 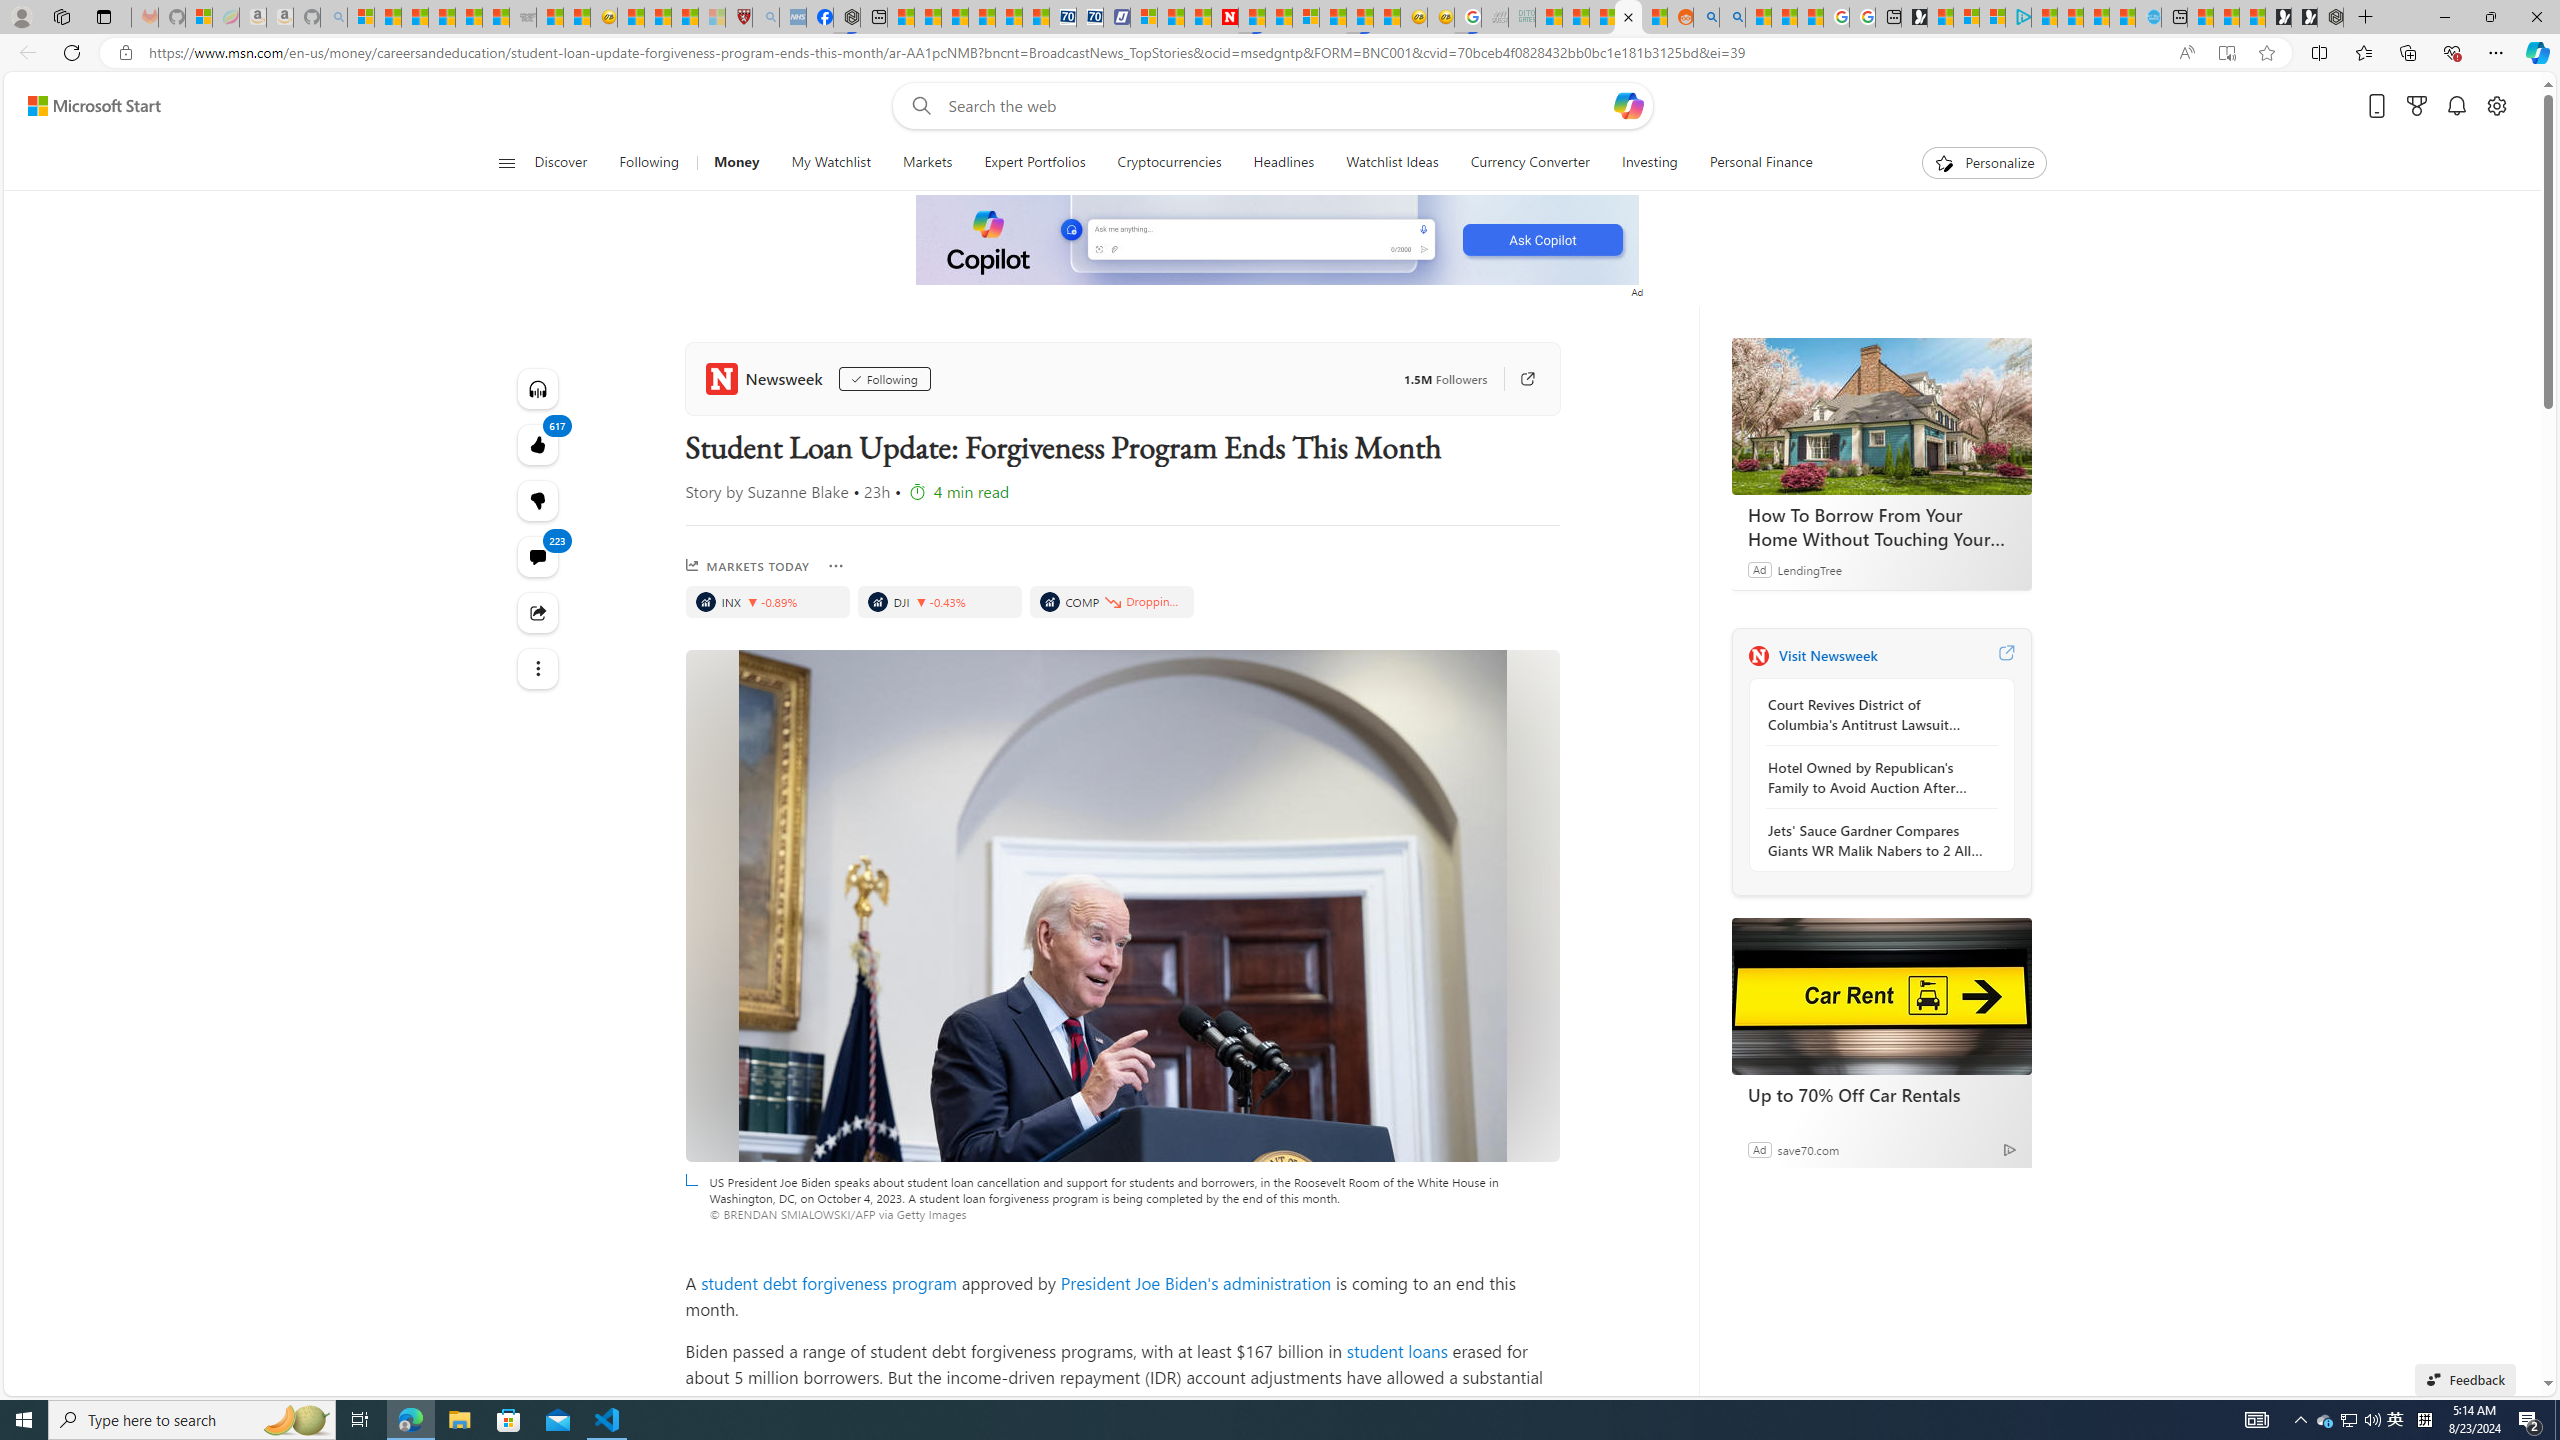 I want to click on Cryptocurrencies, so click(x=1170, y=163).